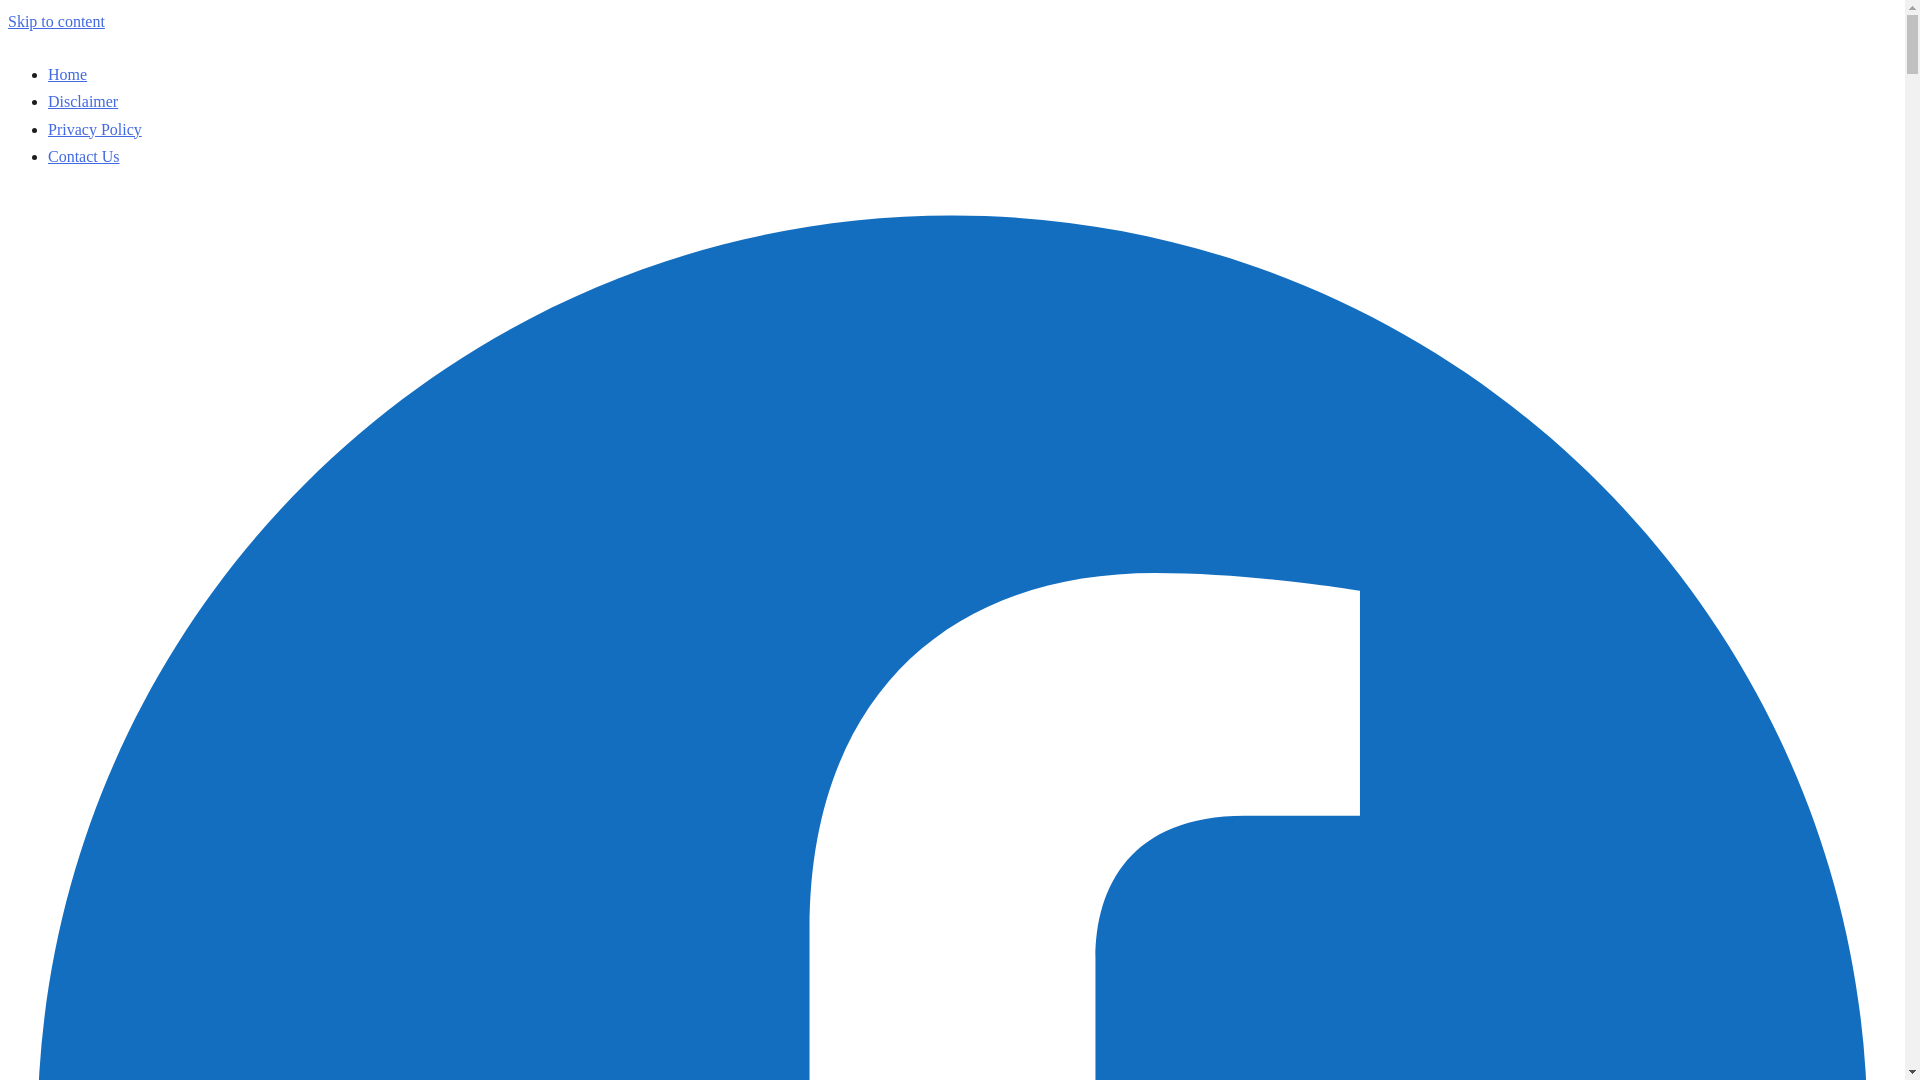 This screenshot has width=1920, height=1080. Describe the element at coordinates (84, 156) in the screenshot. I see `Contact Us` at that location.